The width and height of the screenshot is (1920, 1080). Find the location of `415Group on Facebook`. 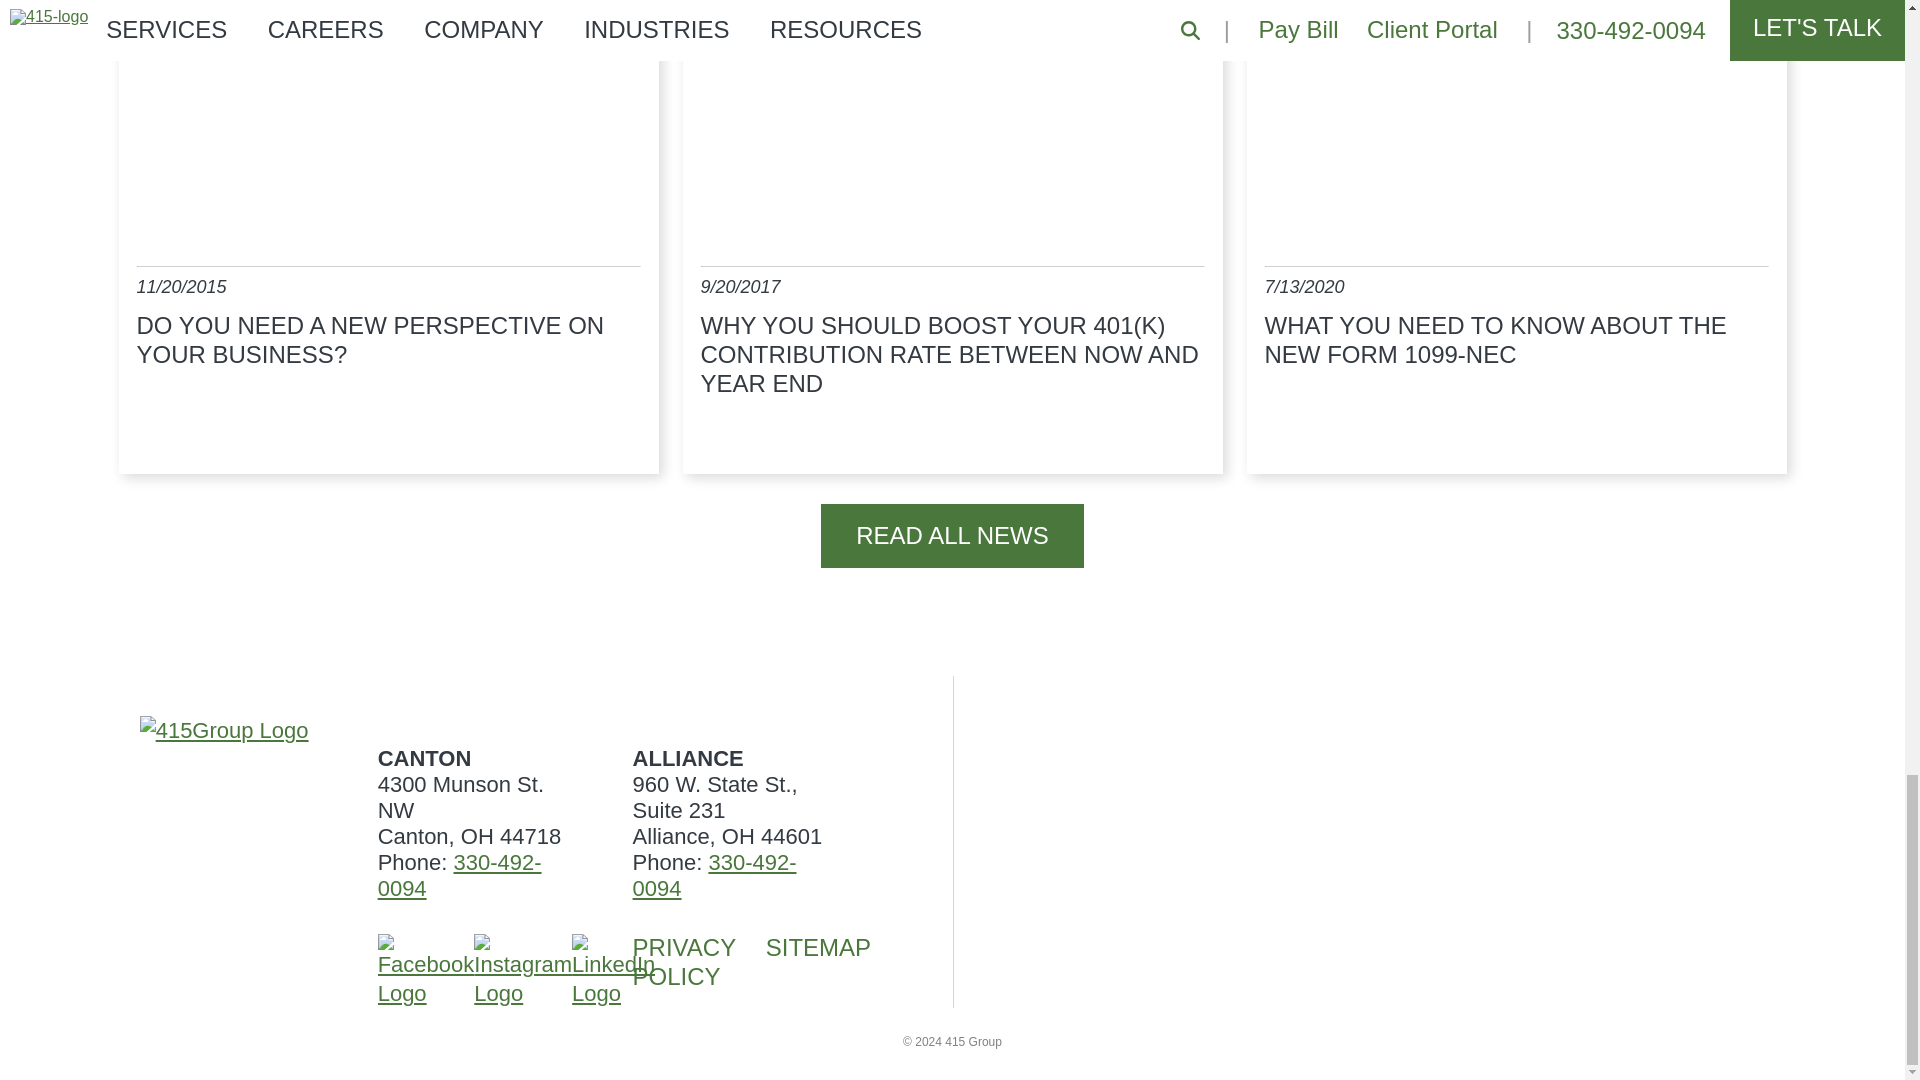

415Group on Facebook is located at coordinates (426, 970).